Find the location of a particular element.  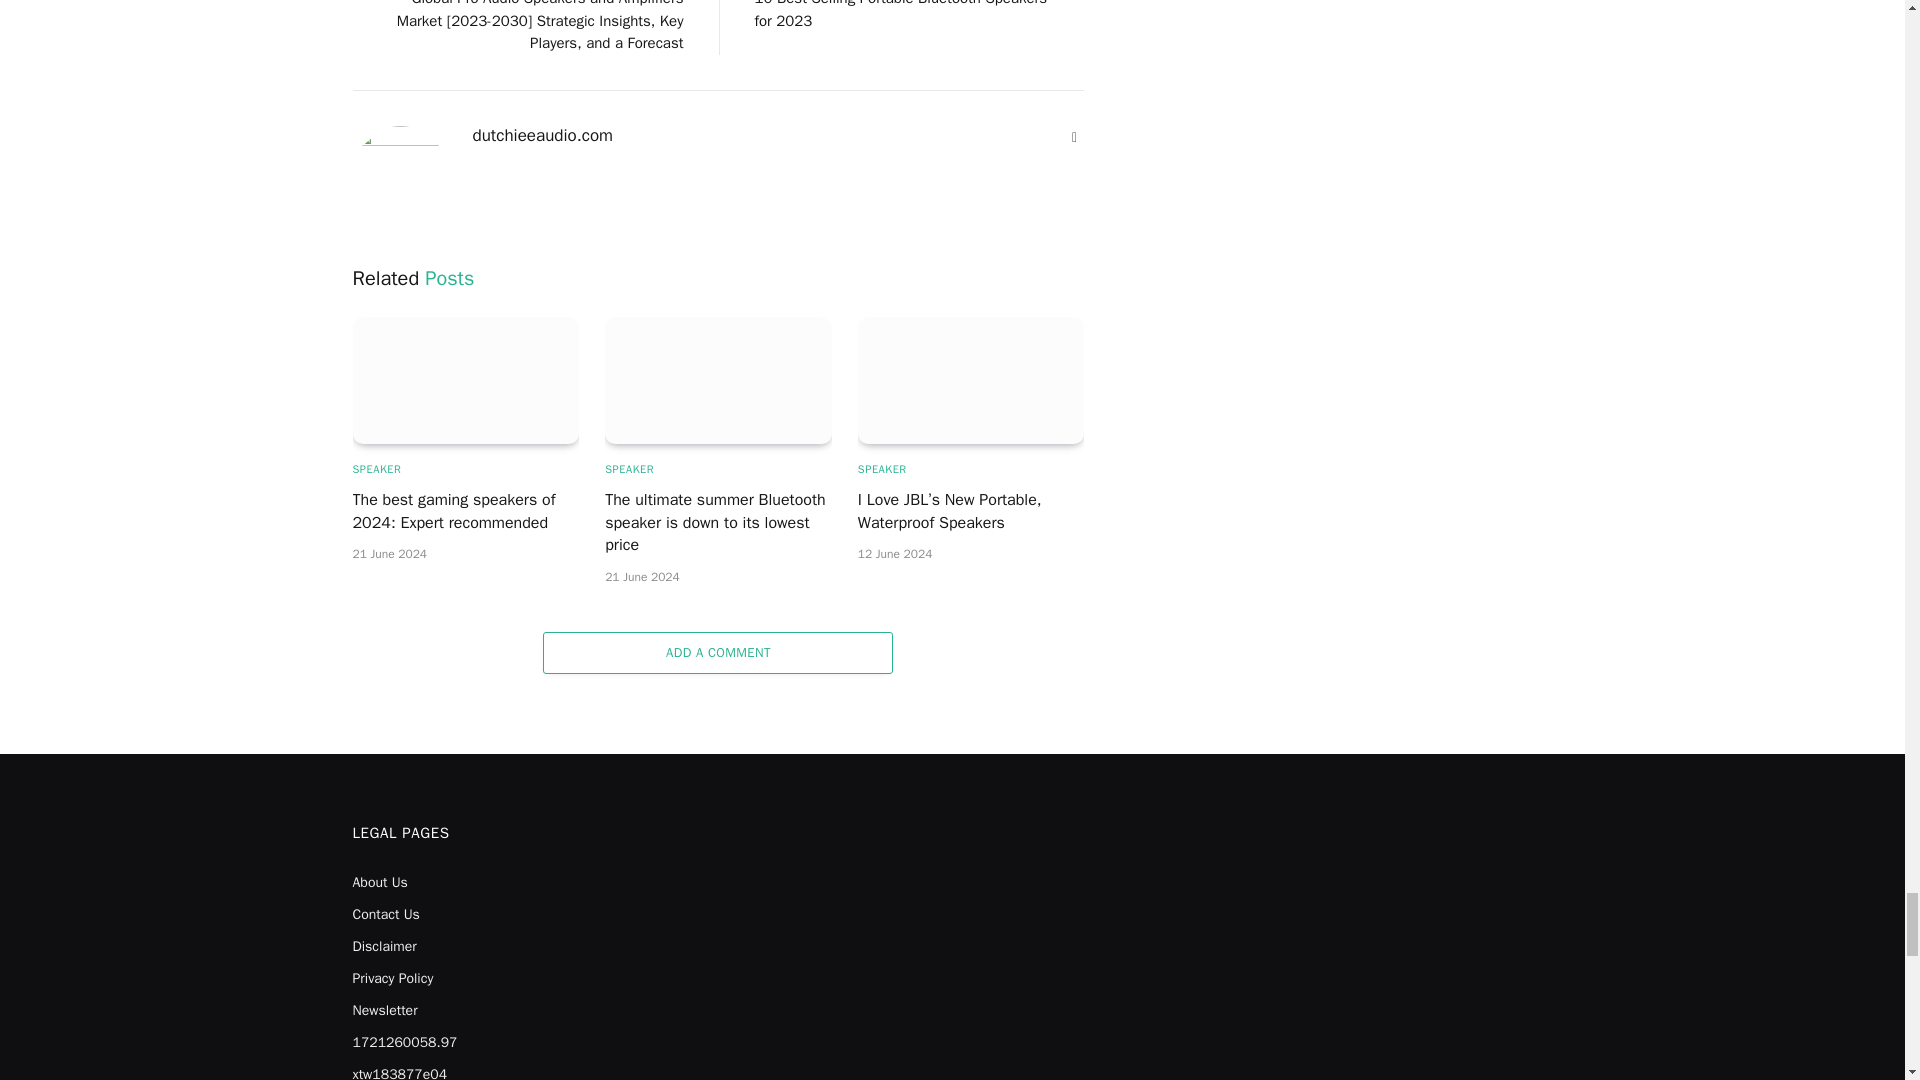

dutchieeaudio.com is located at coordinates (542, 136).